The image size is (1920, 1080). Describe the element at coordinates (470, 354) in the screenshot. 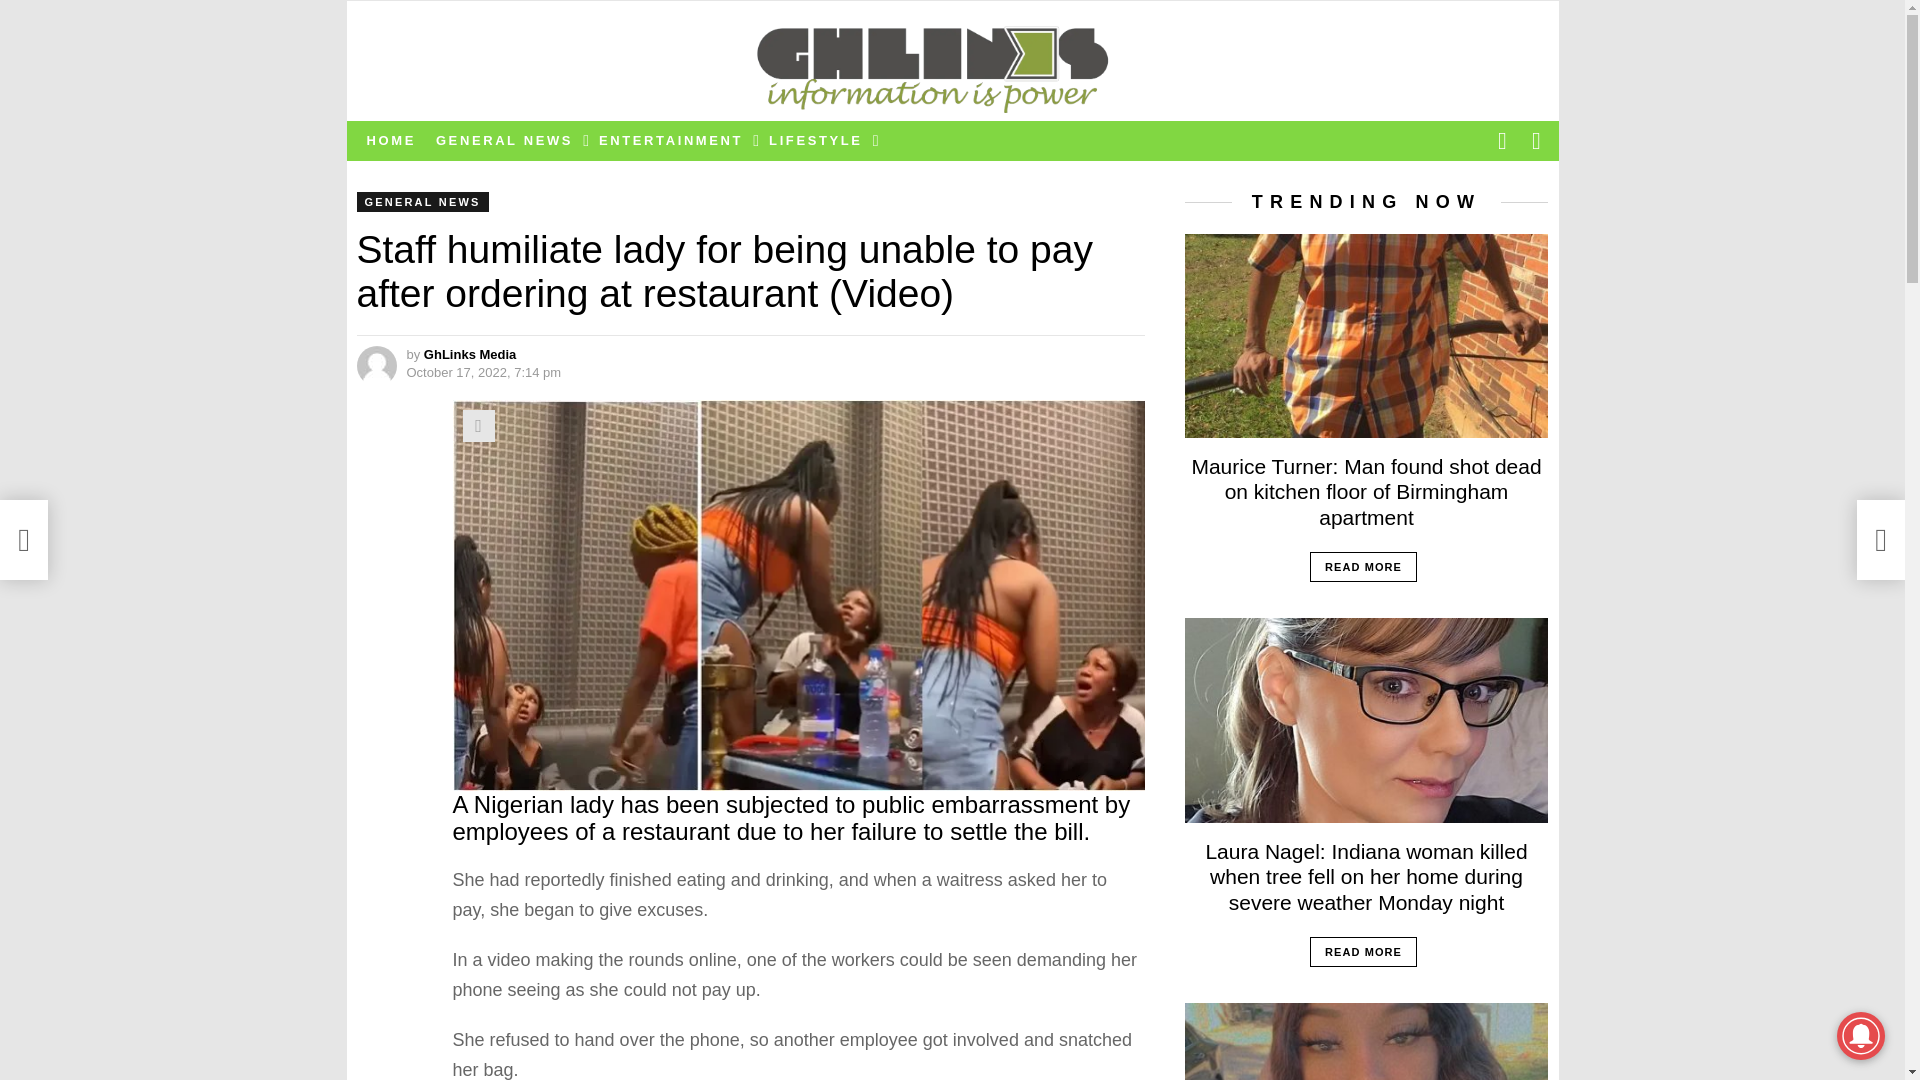

I see `GhLinks Media` at that location.